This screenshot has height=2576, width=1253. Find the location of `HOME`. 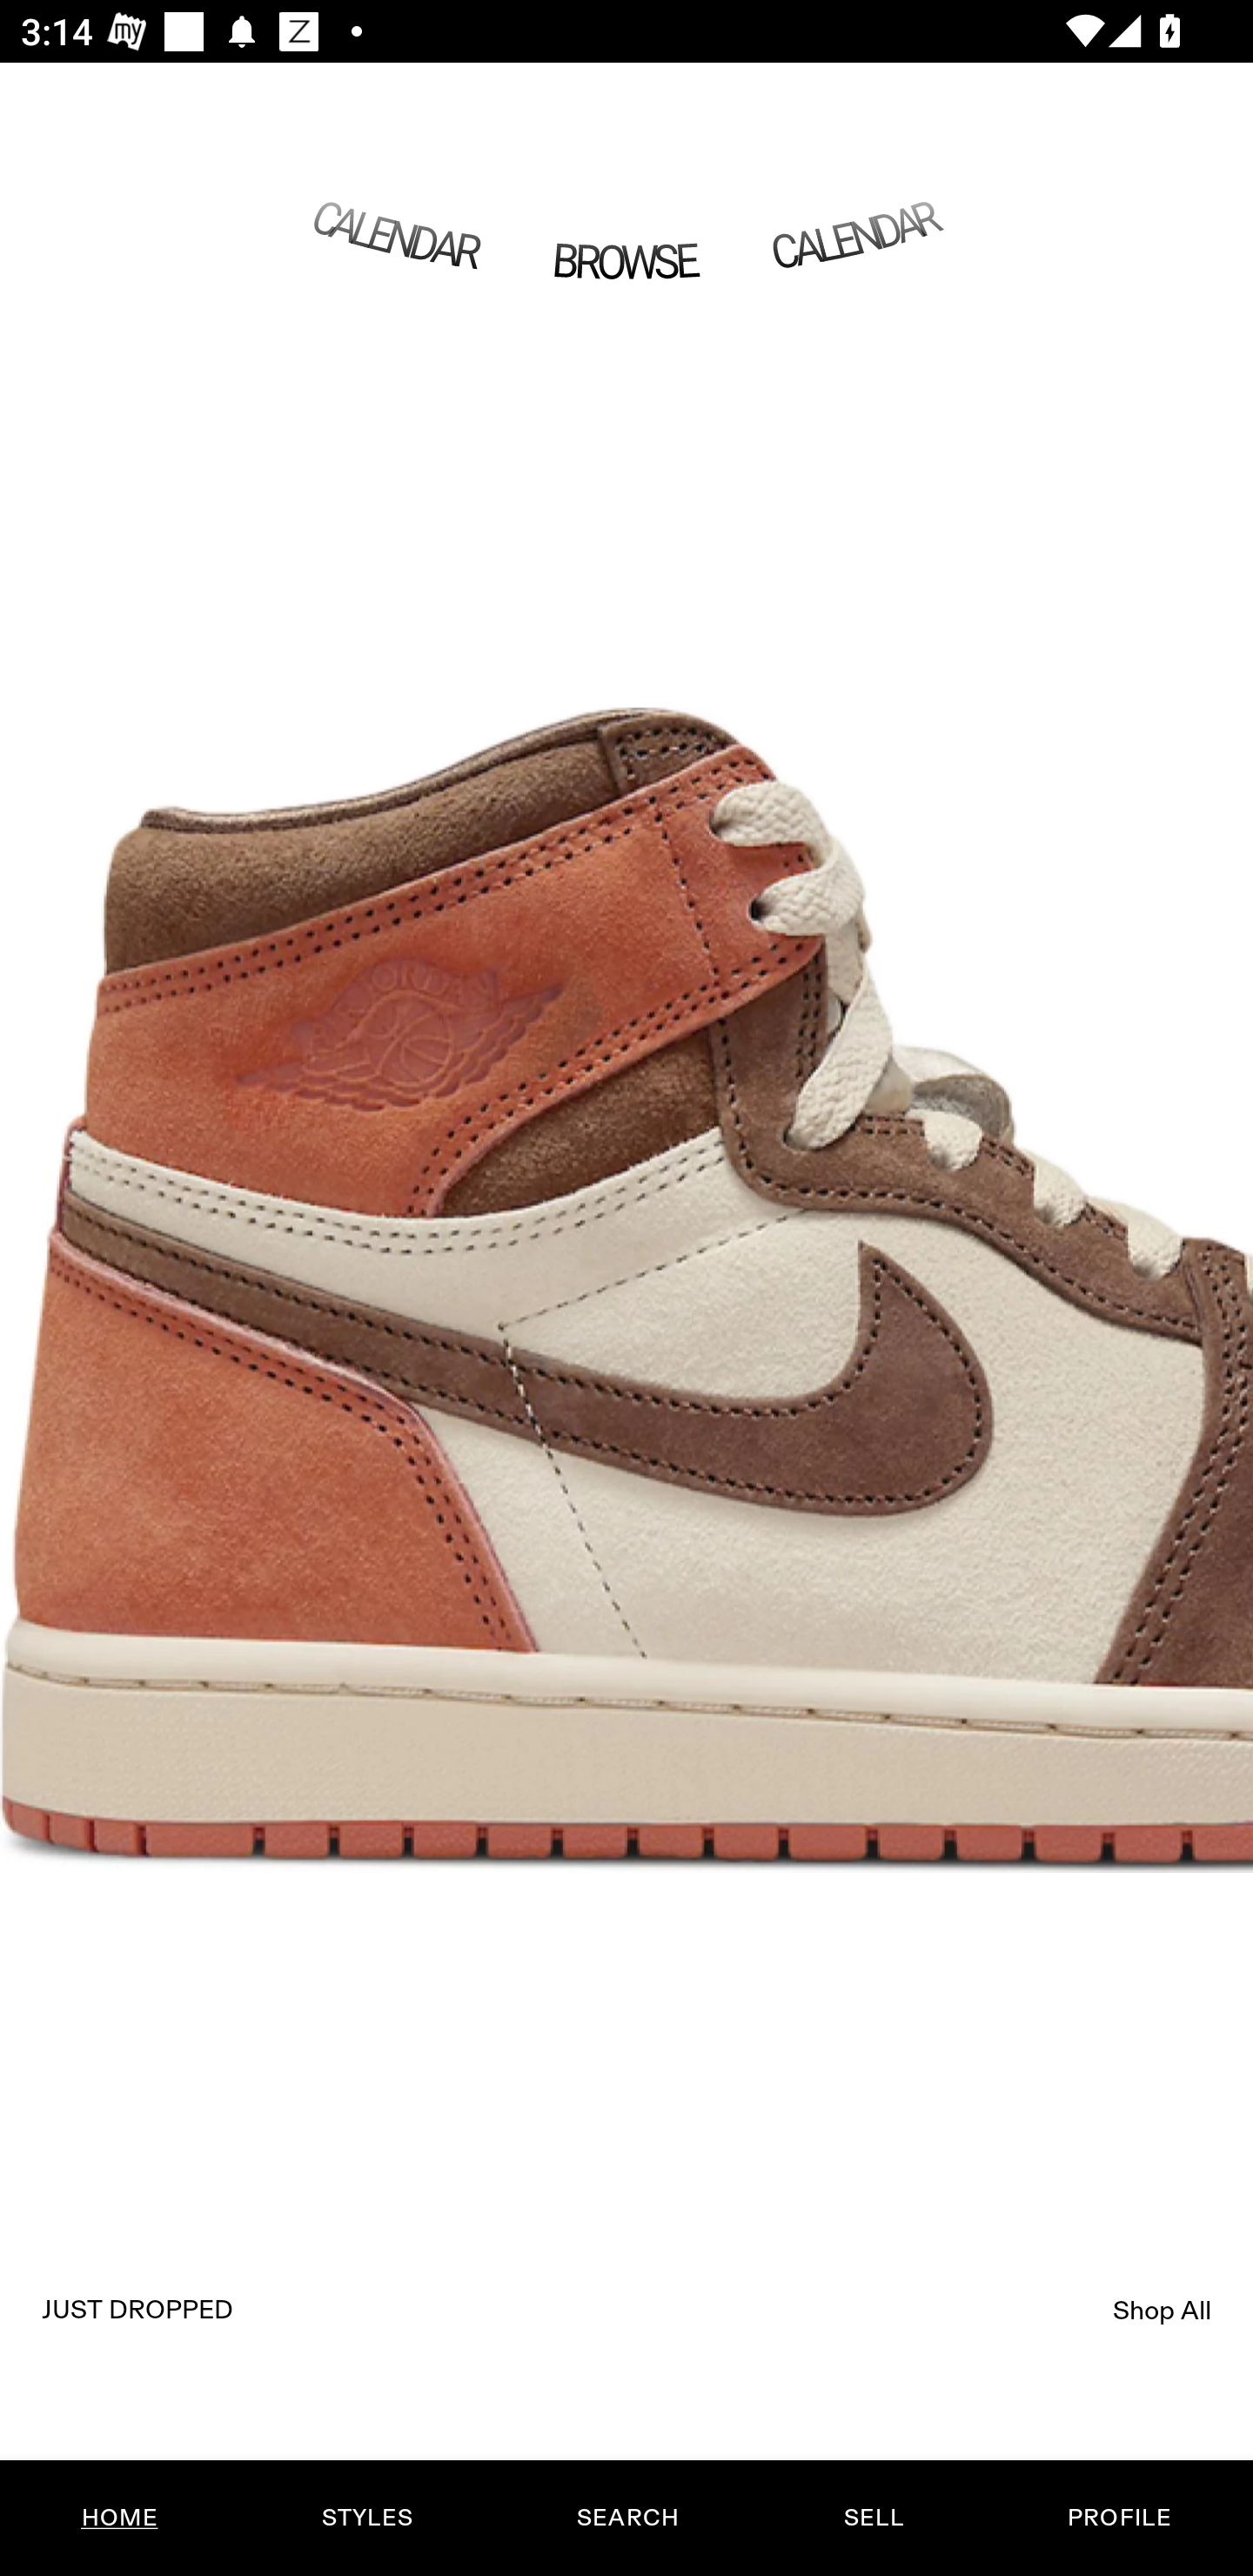

HOME is located at coordinates (120, 2518).